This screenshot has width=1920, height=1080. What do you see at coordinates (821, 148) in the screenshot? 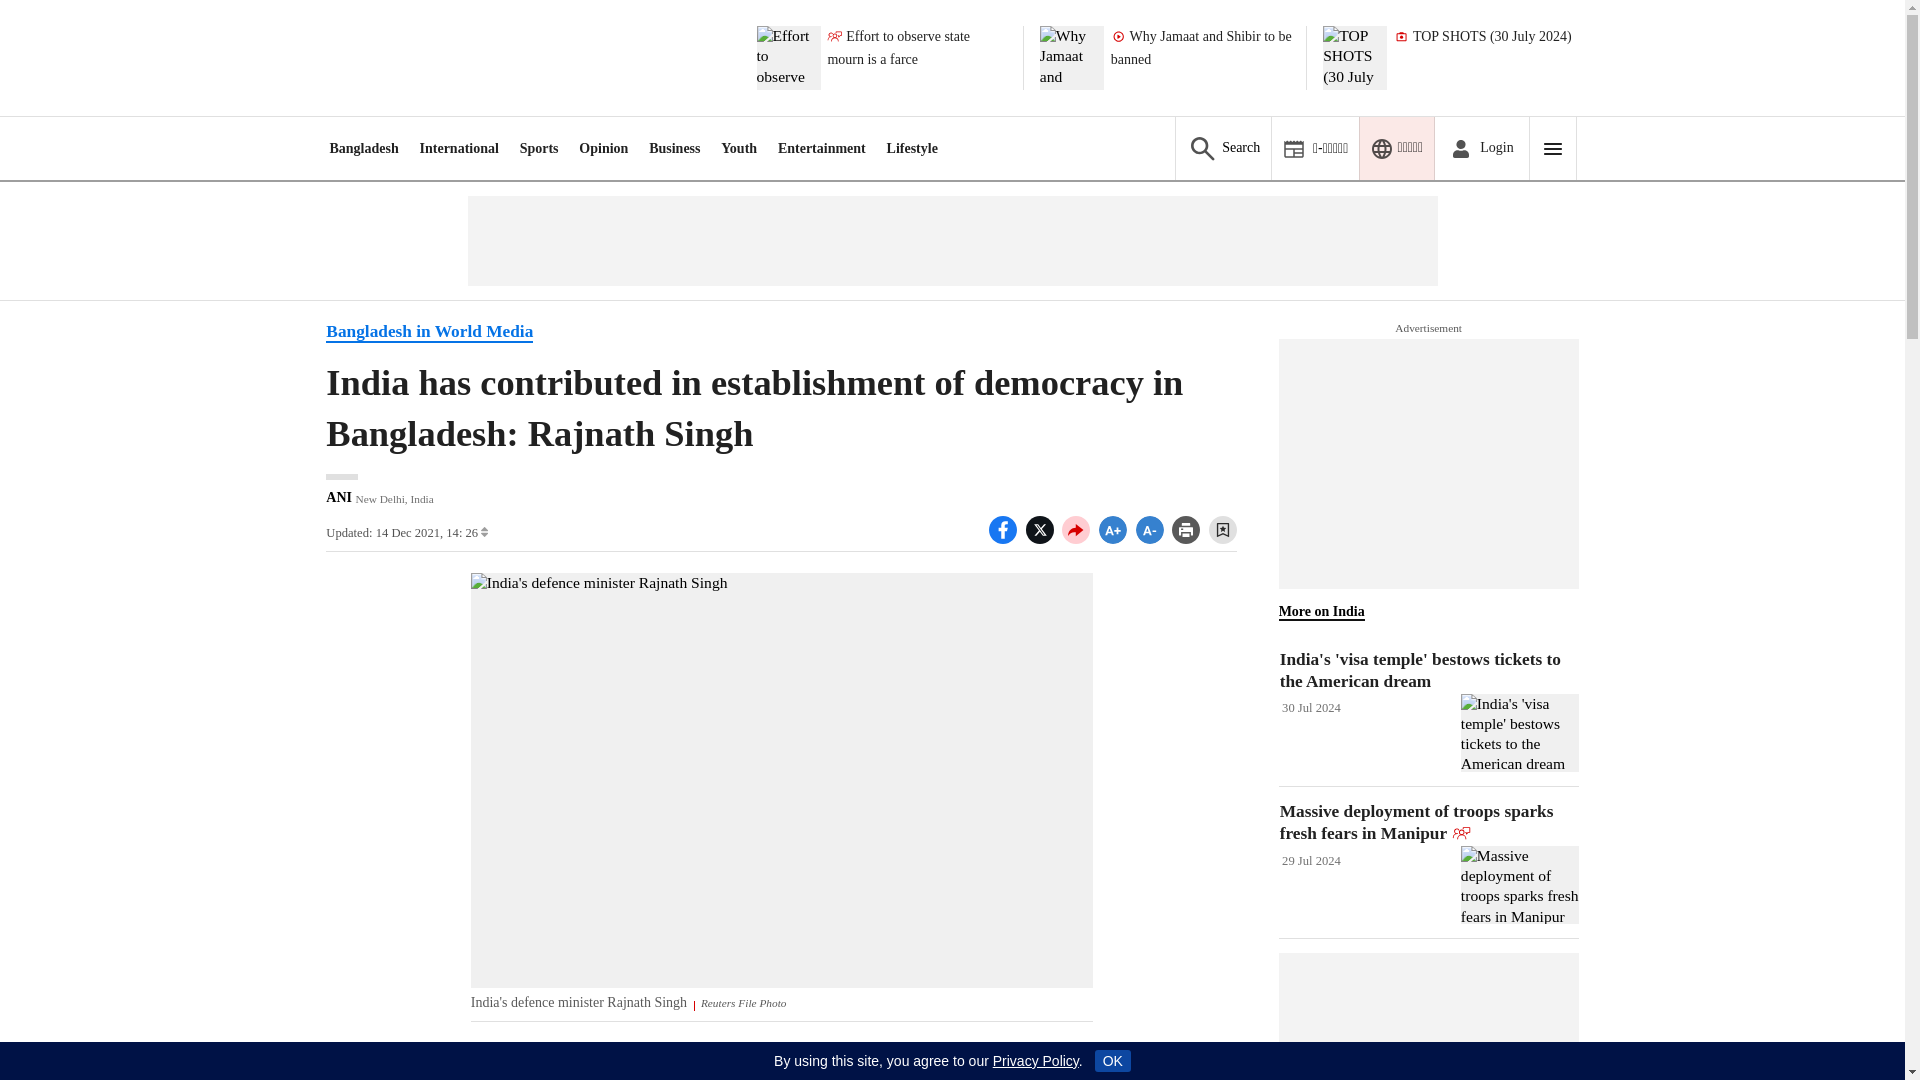
I see `Entertainment` at bounding box center [821, 148].